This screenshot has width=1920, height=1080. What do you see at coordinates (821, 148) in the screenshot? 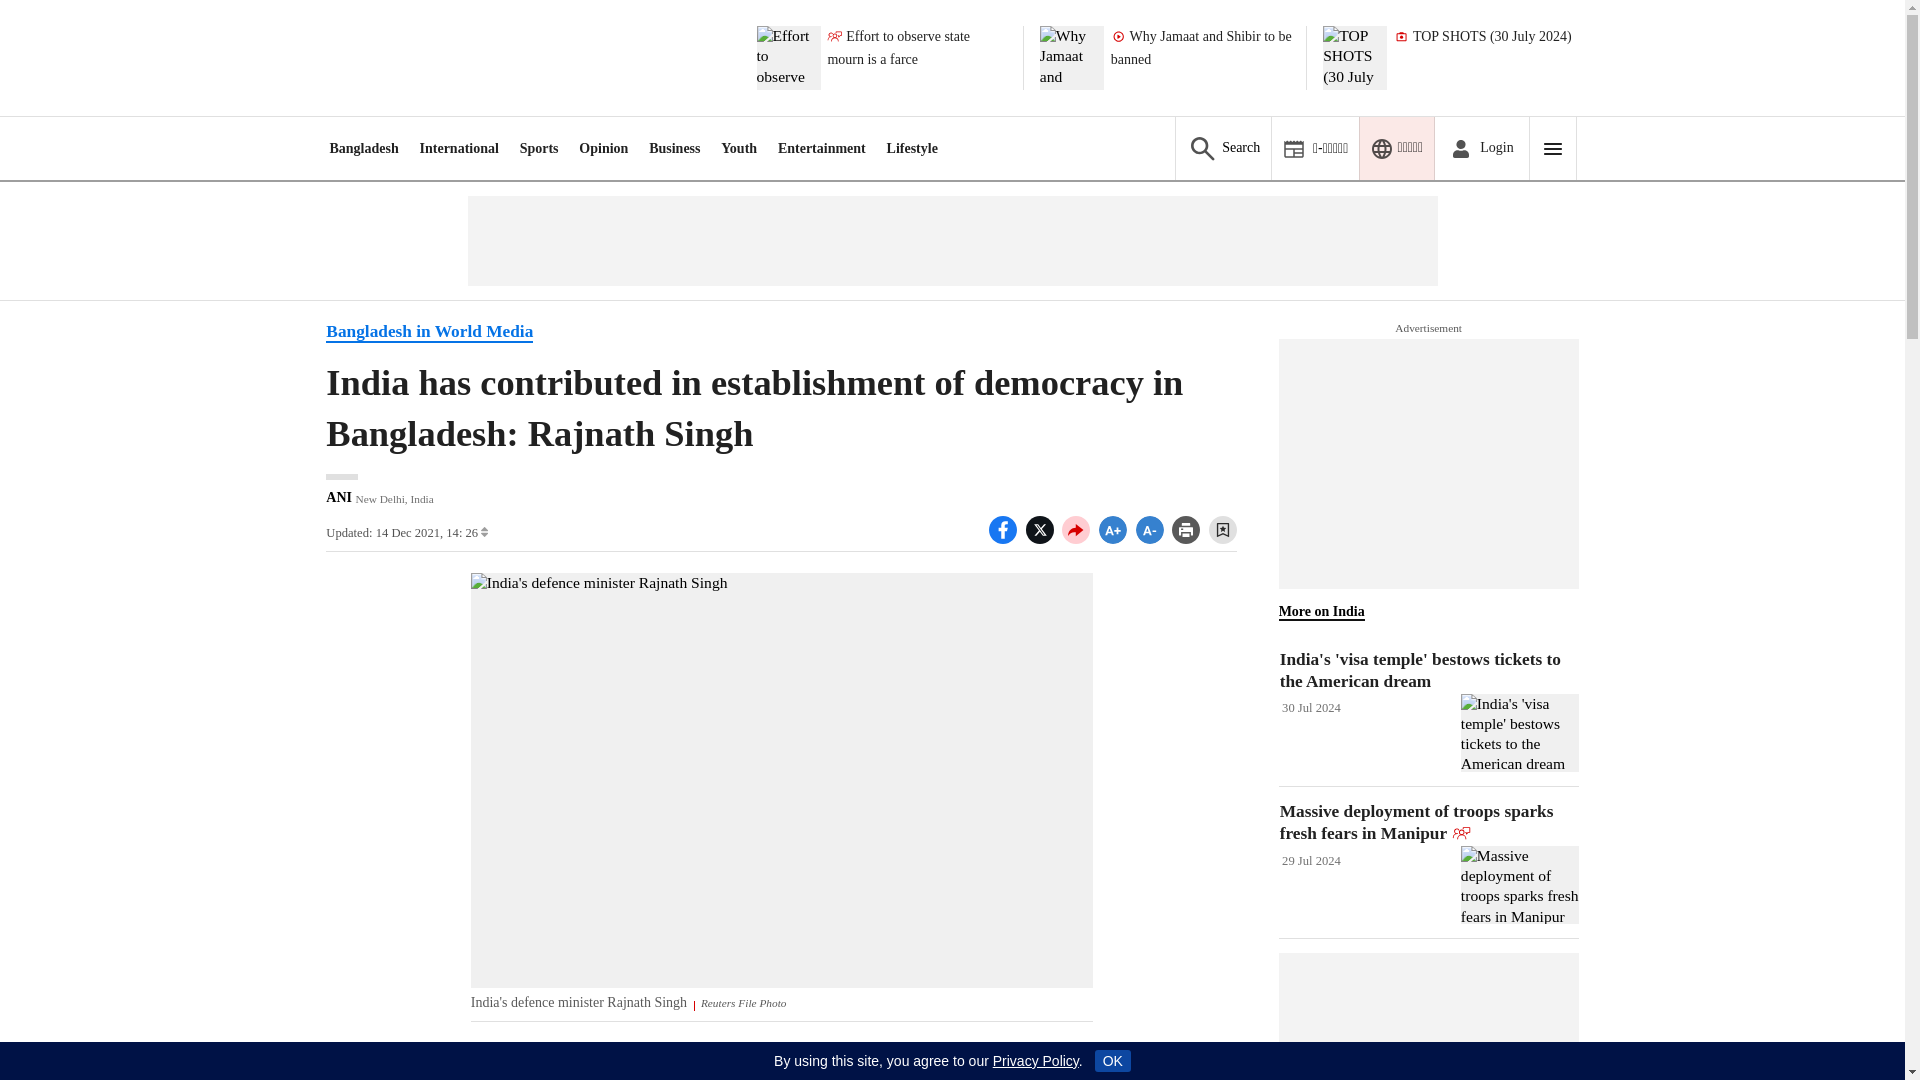
I see `Entertainment` at bounding box center [821, 148].